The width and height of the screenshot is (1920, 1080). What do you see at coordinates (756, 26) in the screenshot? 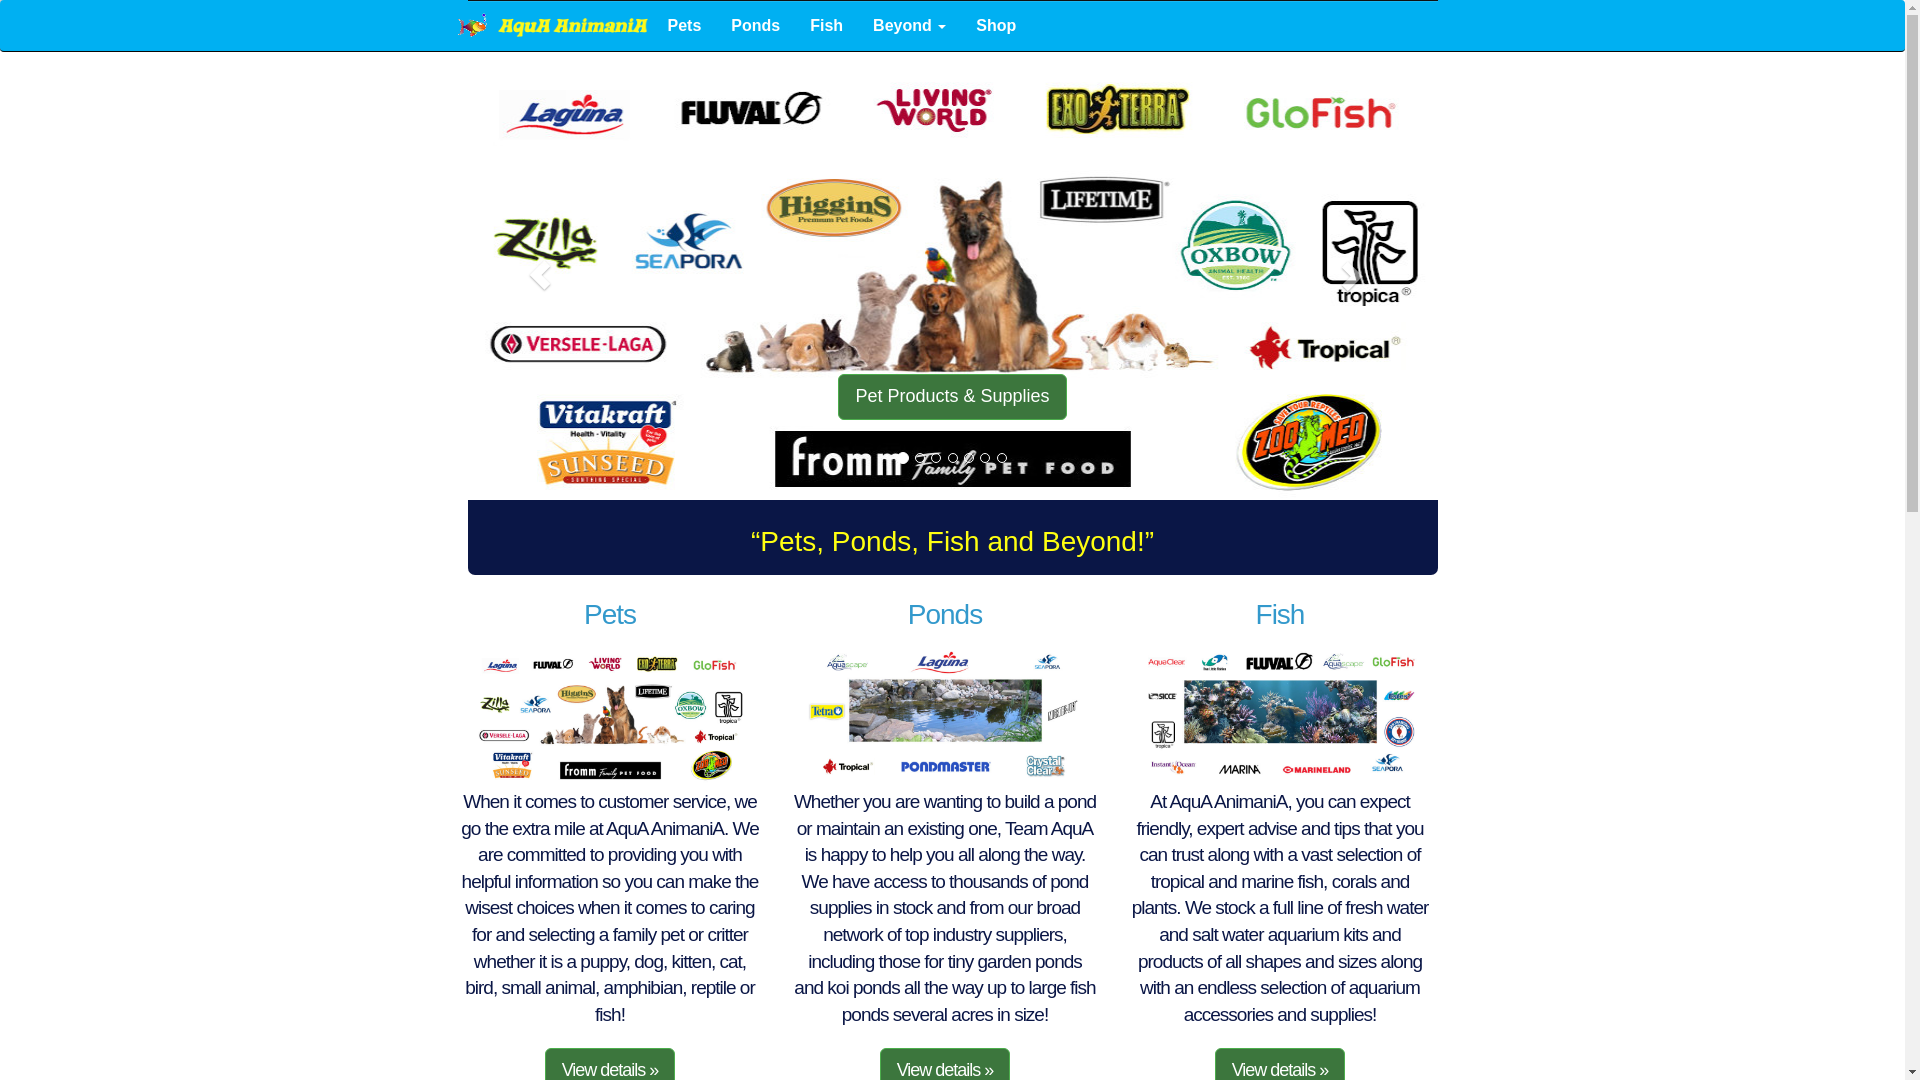
I see `Ponds` at bounding box center [756, 26].